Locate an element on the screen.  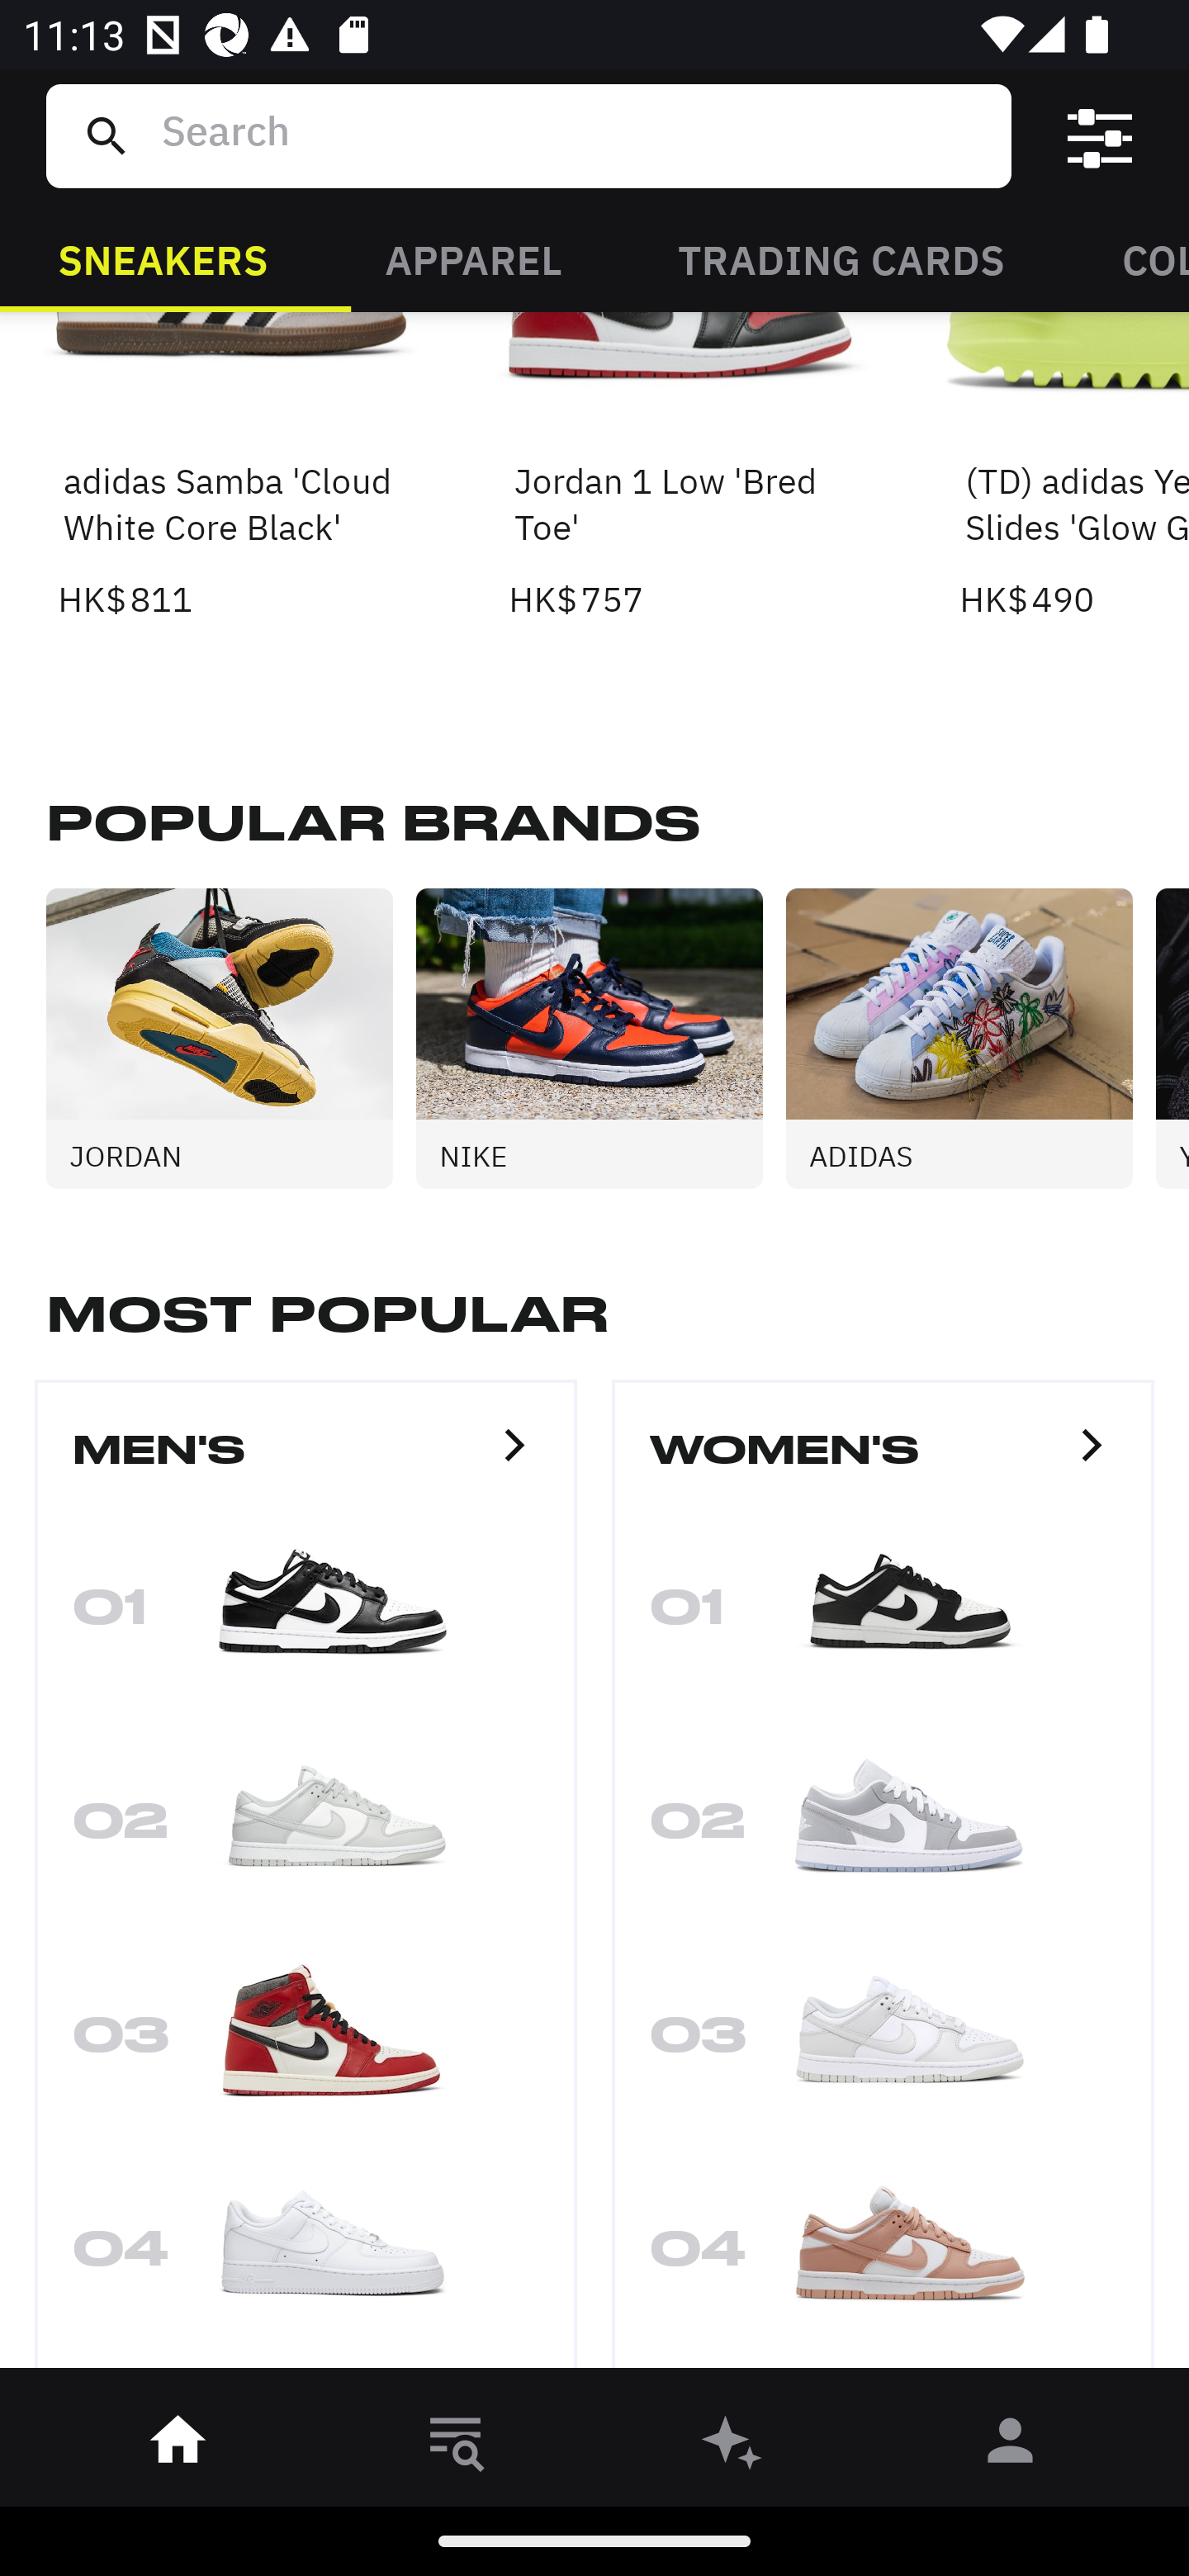
WOMEN'S  is located at coordinates (883, 1463).